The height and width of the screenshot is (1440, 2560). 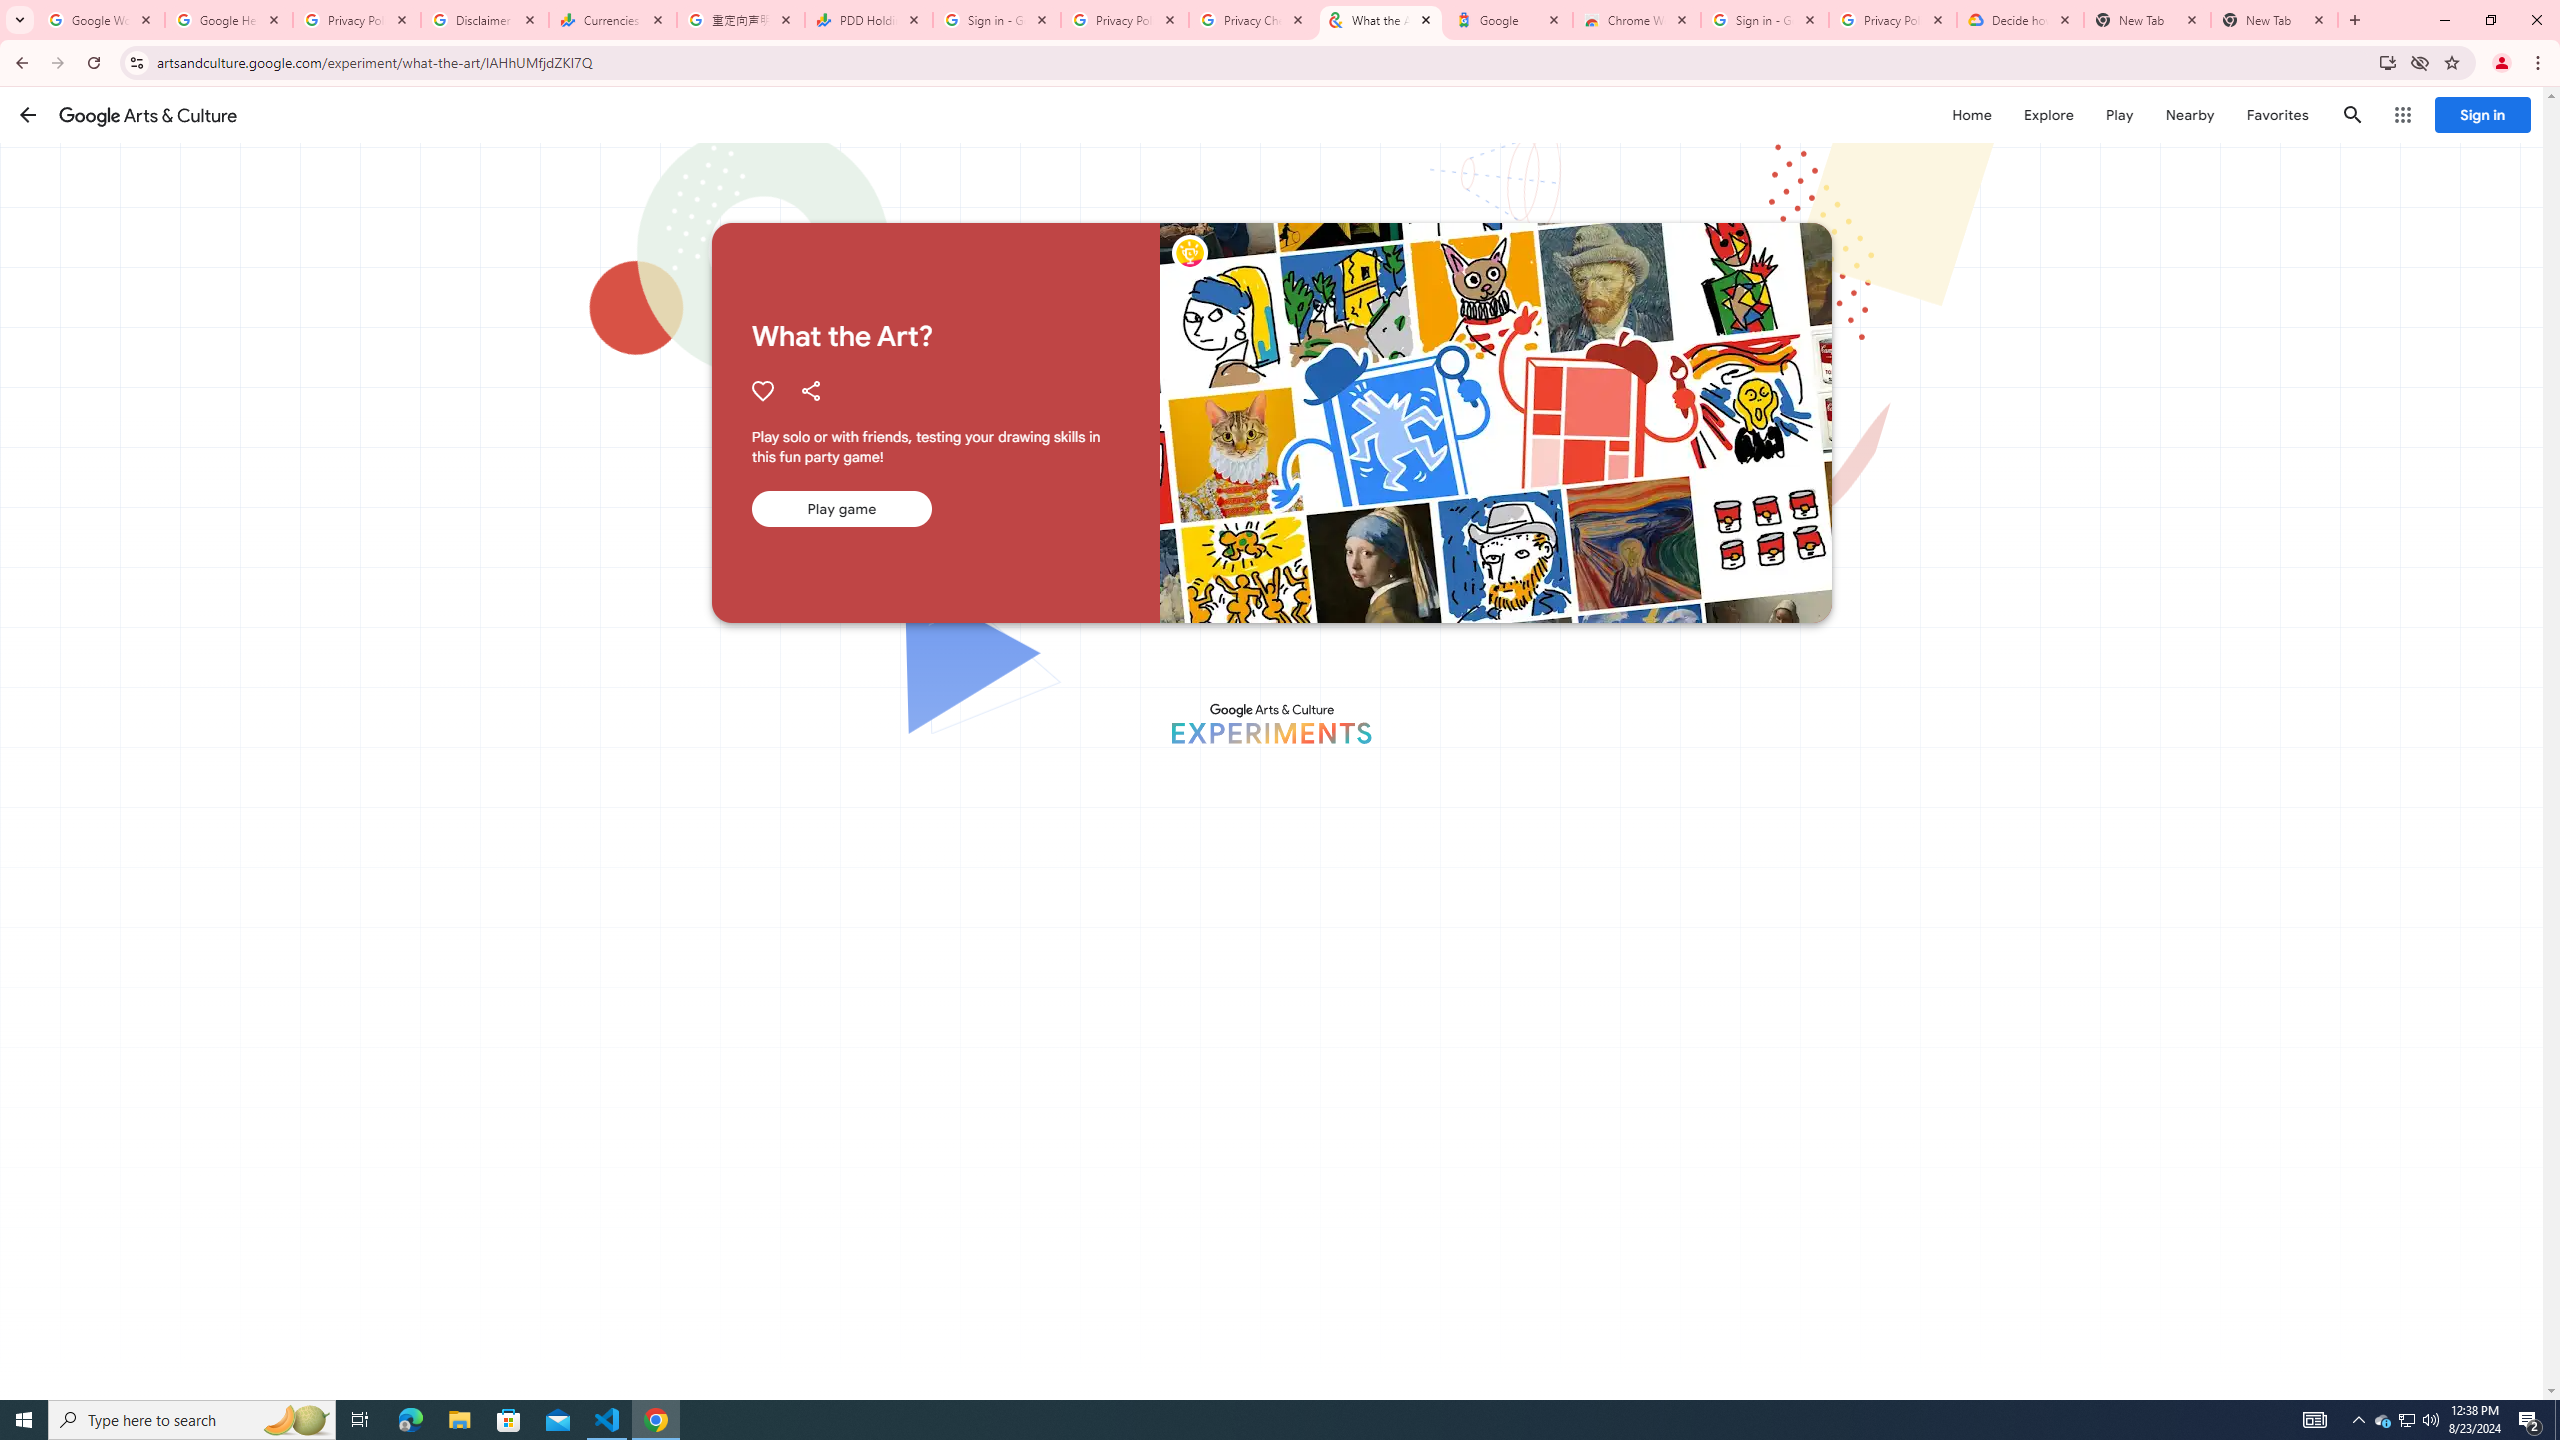 What do you see at coordinates (1262, 62) in the screenshot?
I see `Address and search bar` at bounding box center [1262, 62].